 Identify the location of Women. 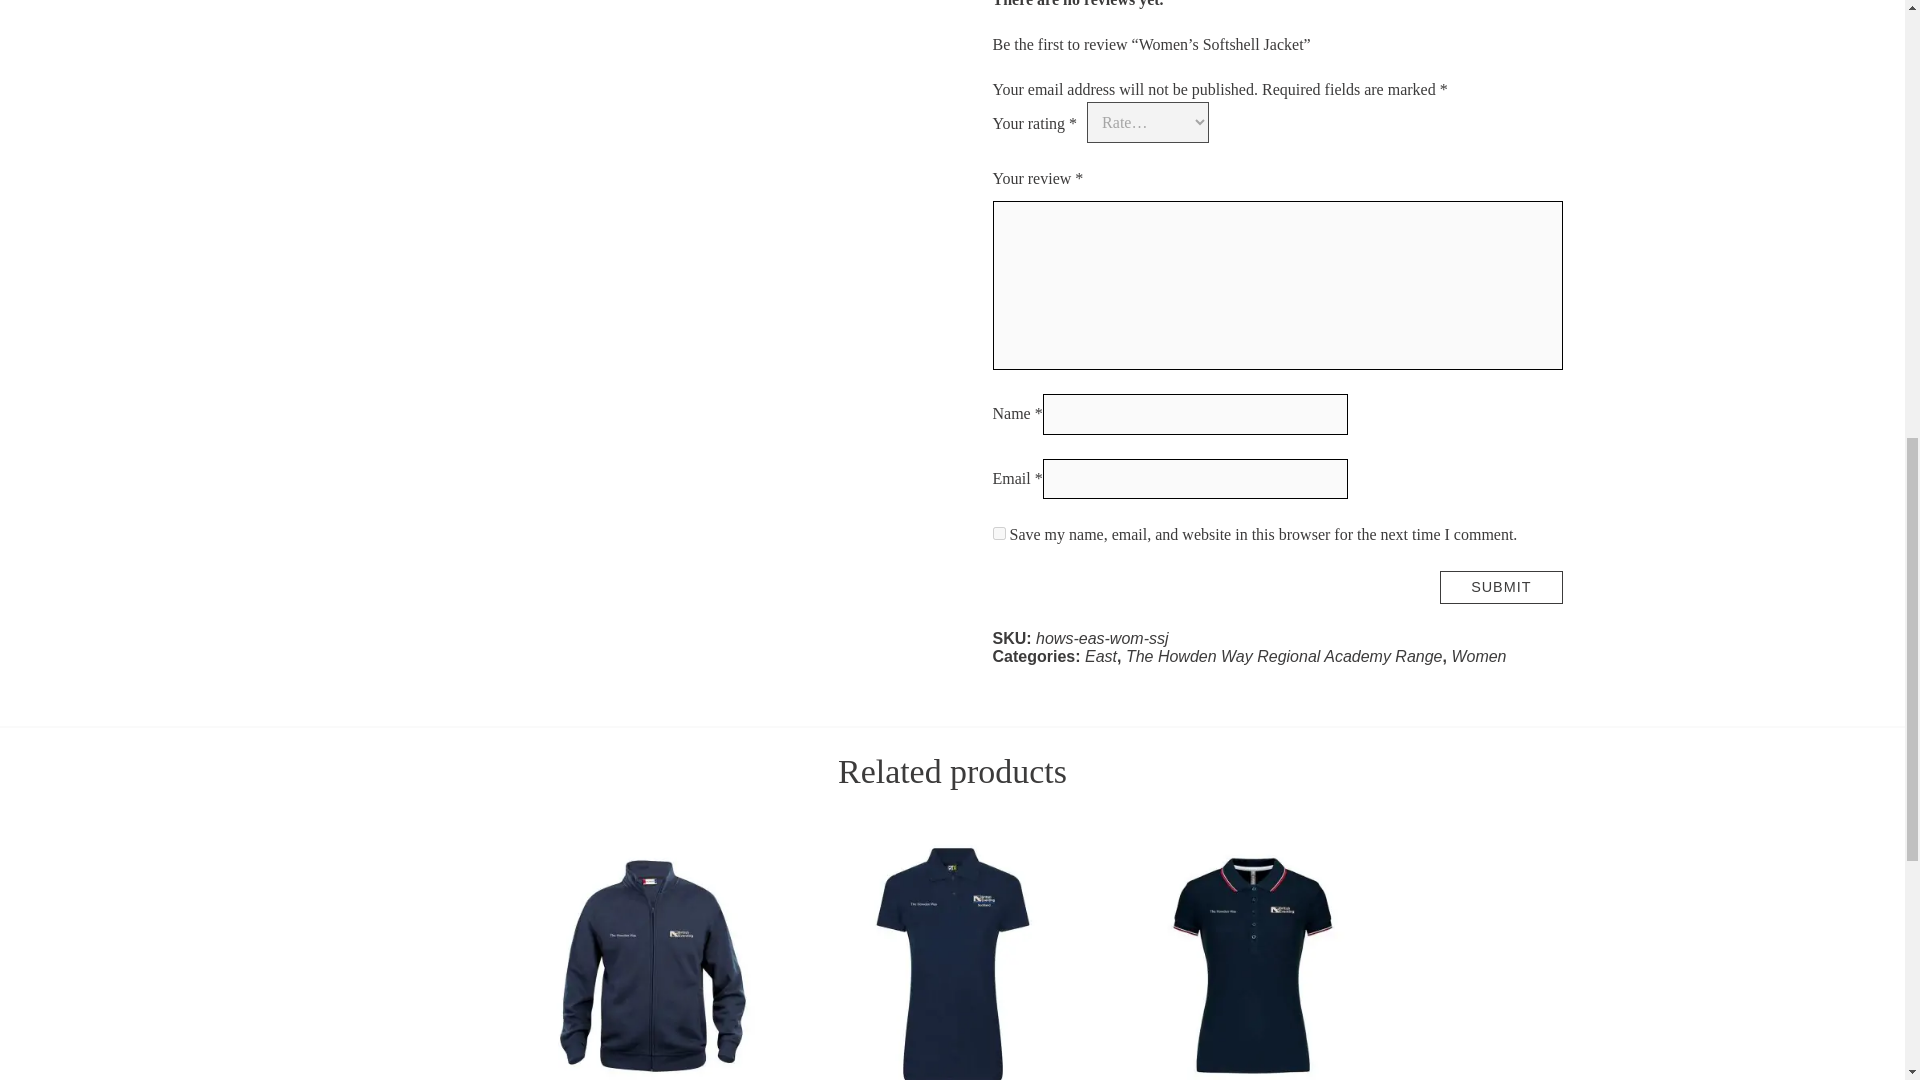
(1478, 656).